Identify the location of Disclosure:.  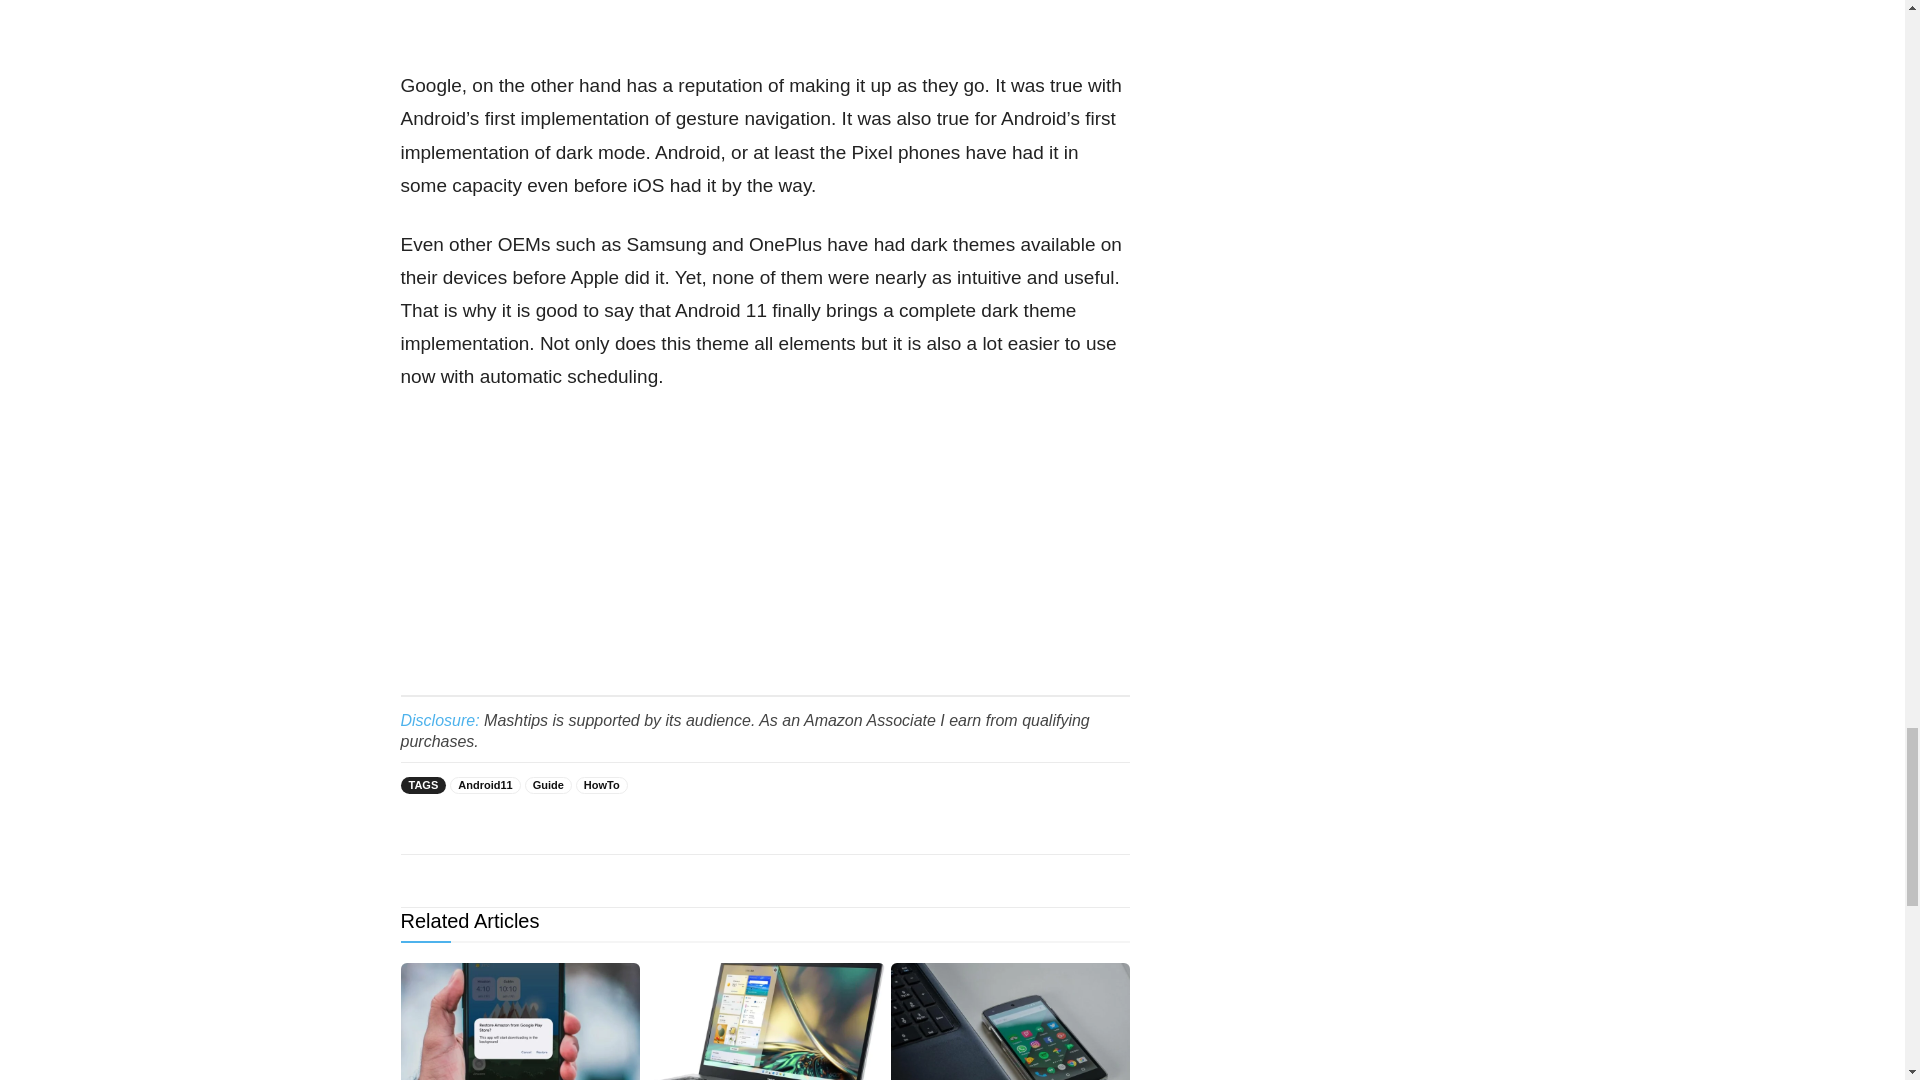
(438, 720).